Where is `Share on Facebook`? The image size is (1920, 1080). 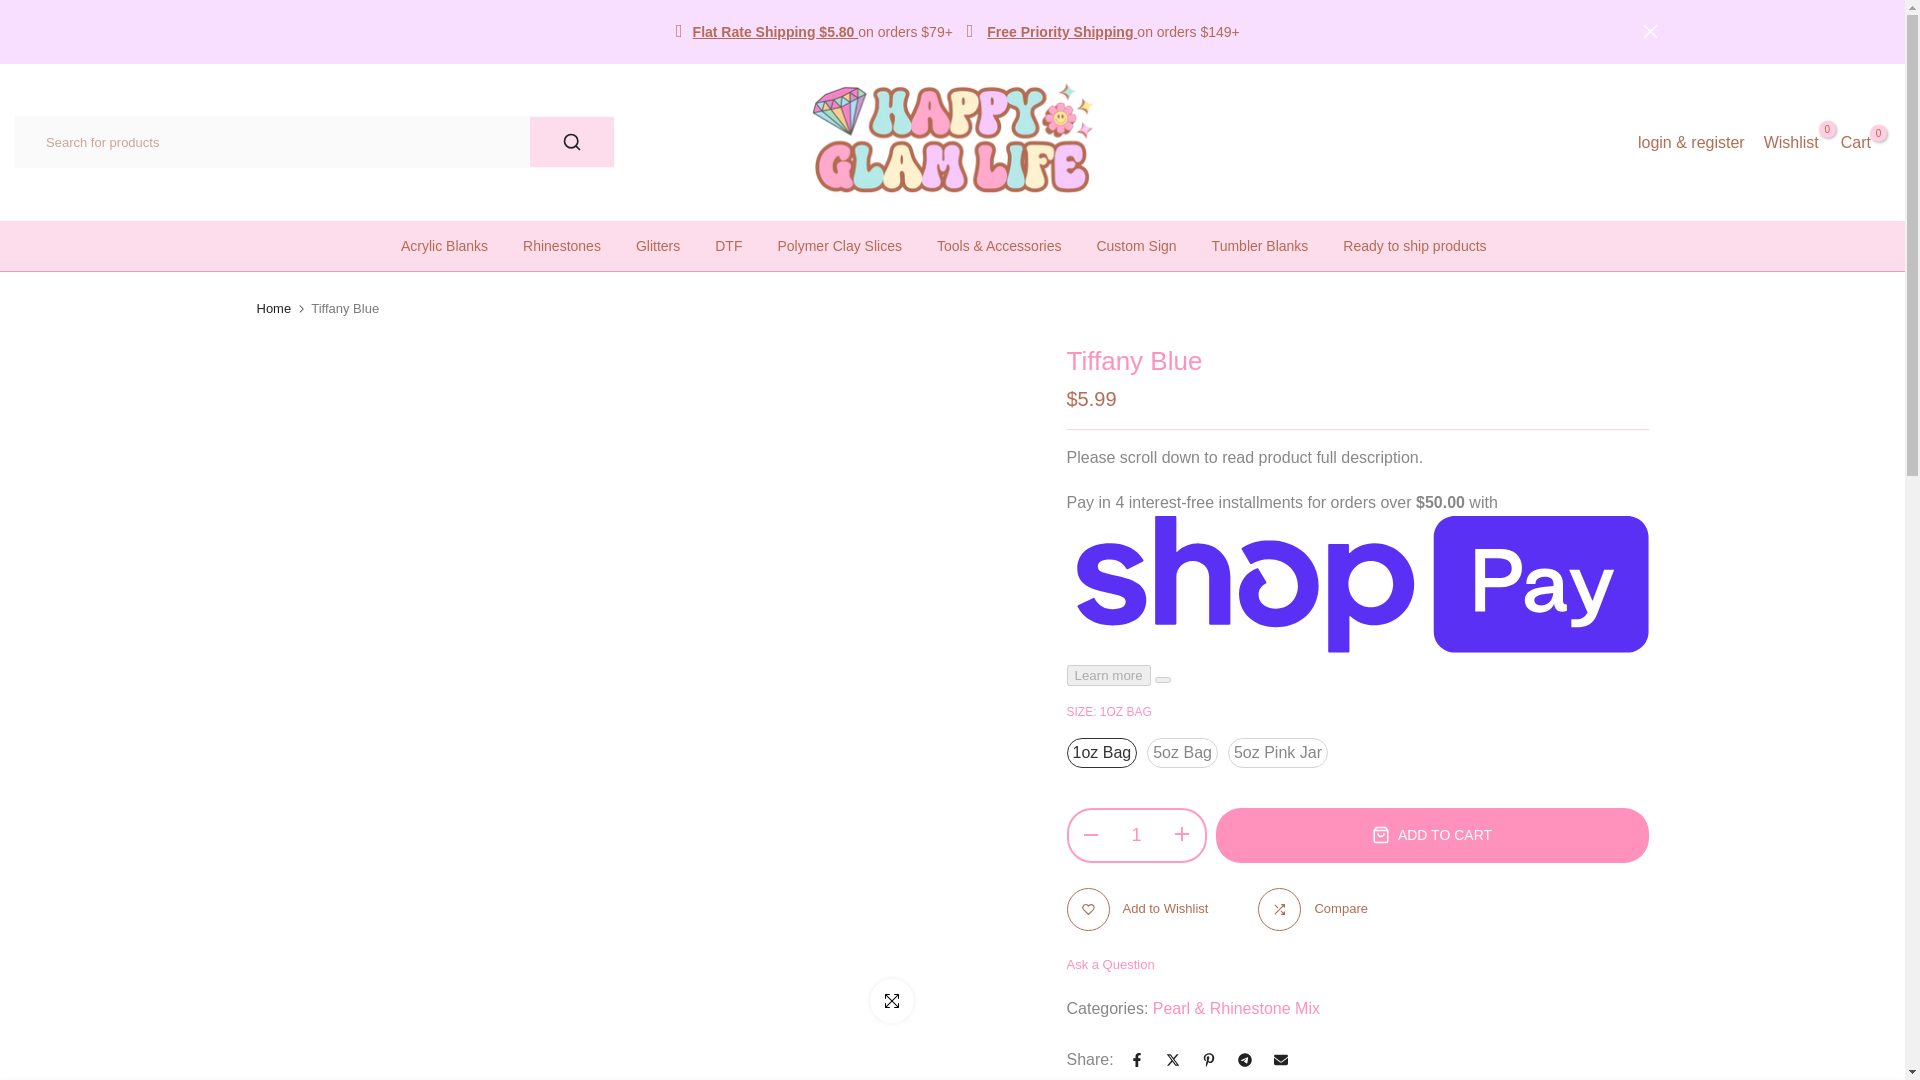
Share on Facebook is located at coordinates (1136, 246).